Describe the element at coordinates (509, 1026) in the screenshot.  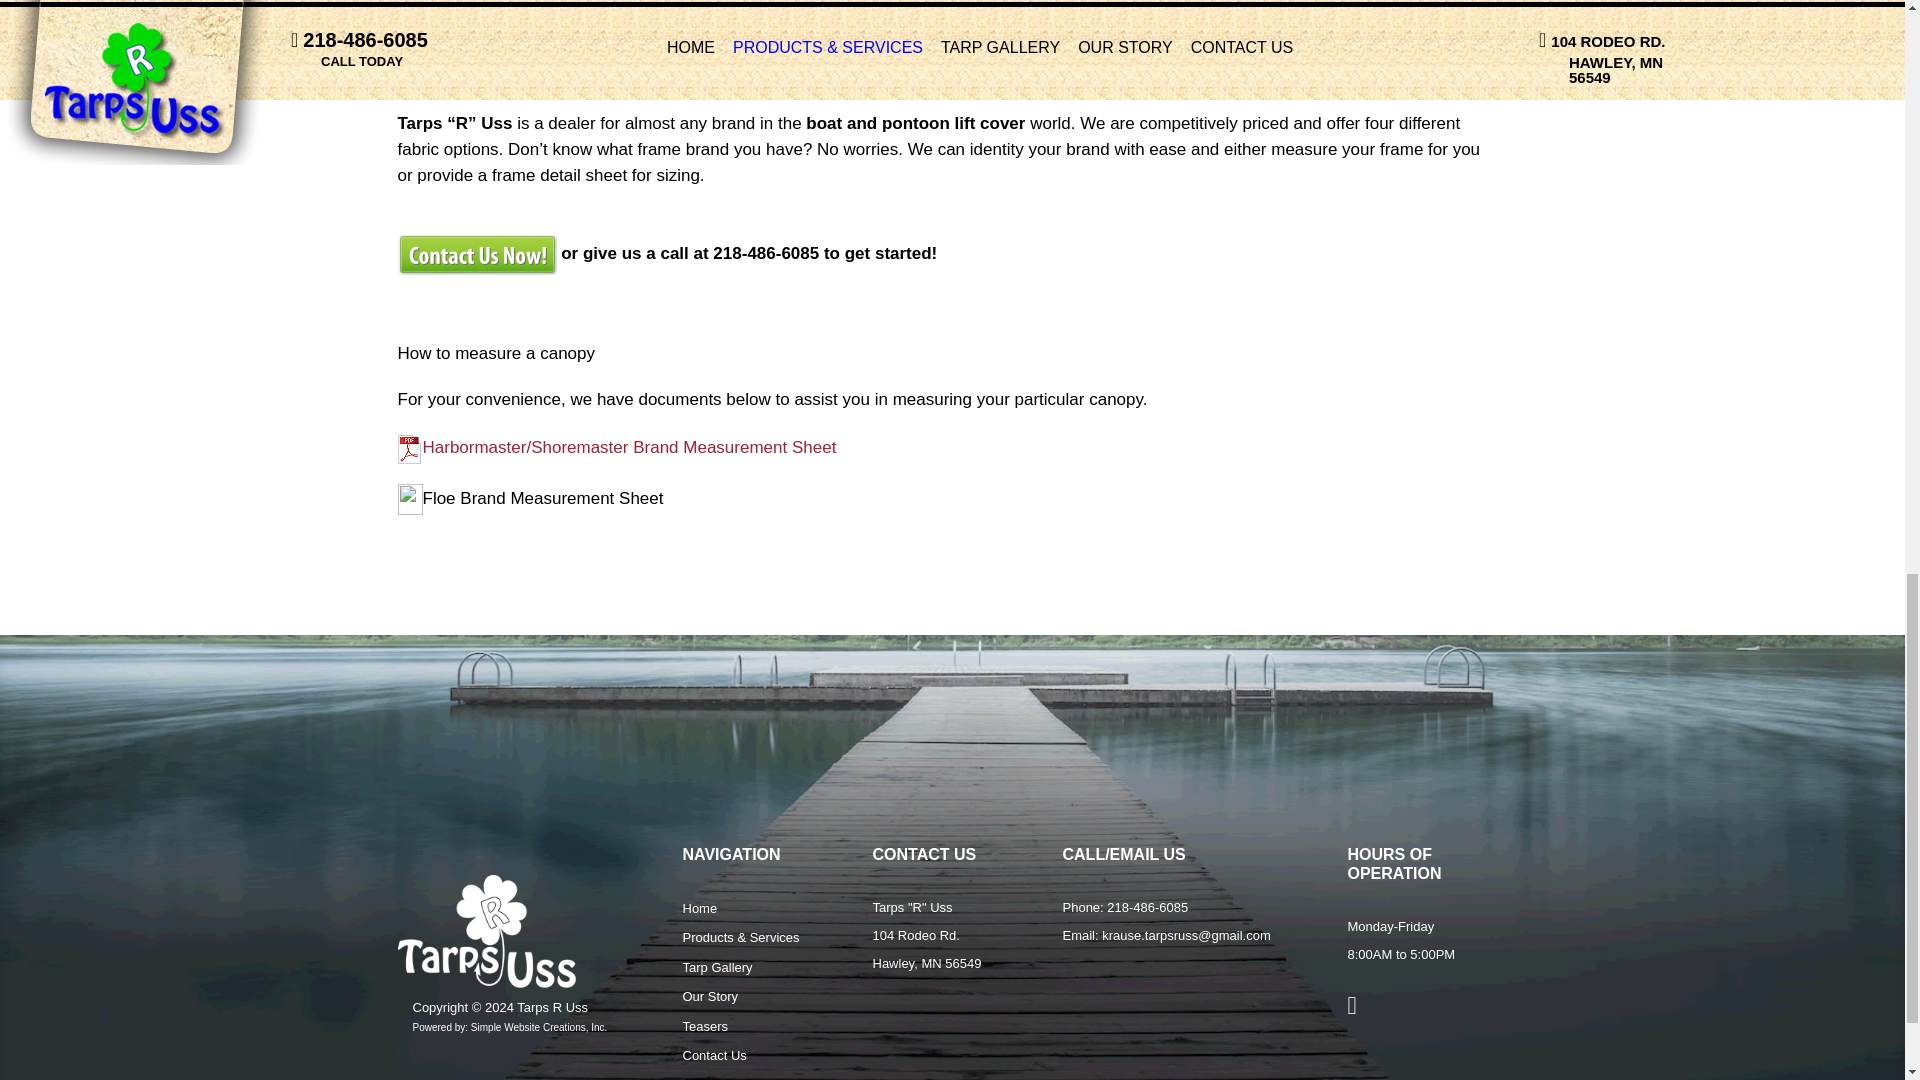
I see `Powered by: Simple Website Creations, Inc.` at that location.